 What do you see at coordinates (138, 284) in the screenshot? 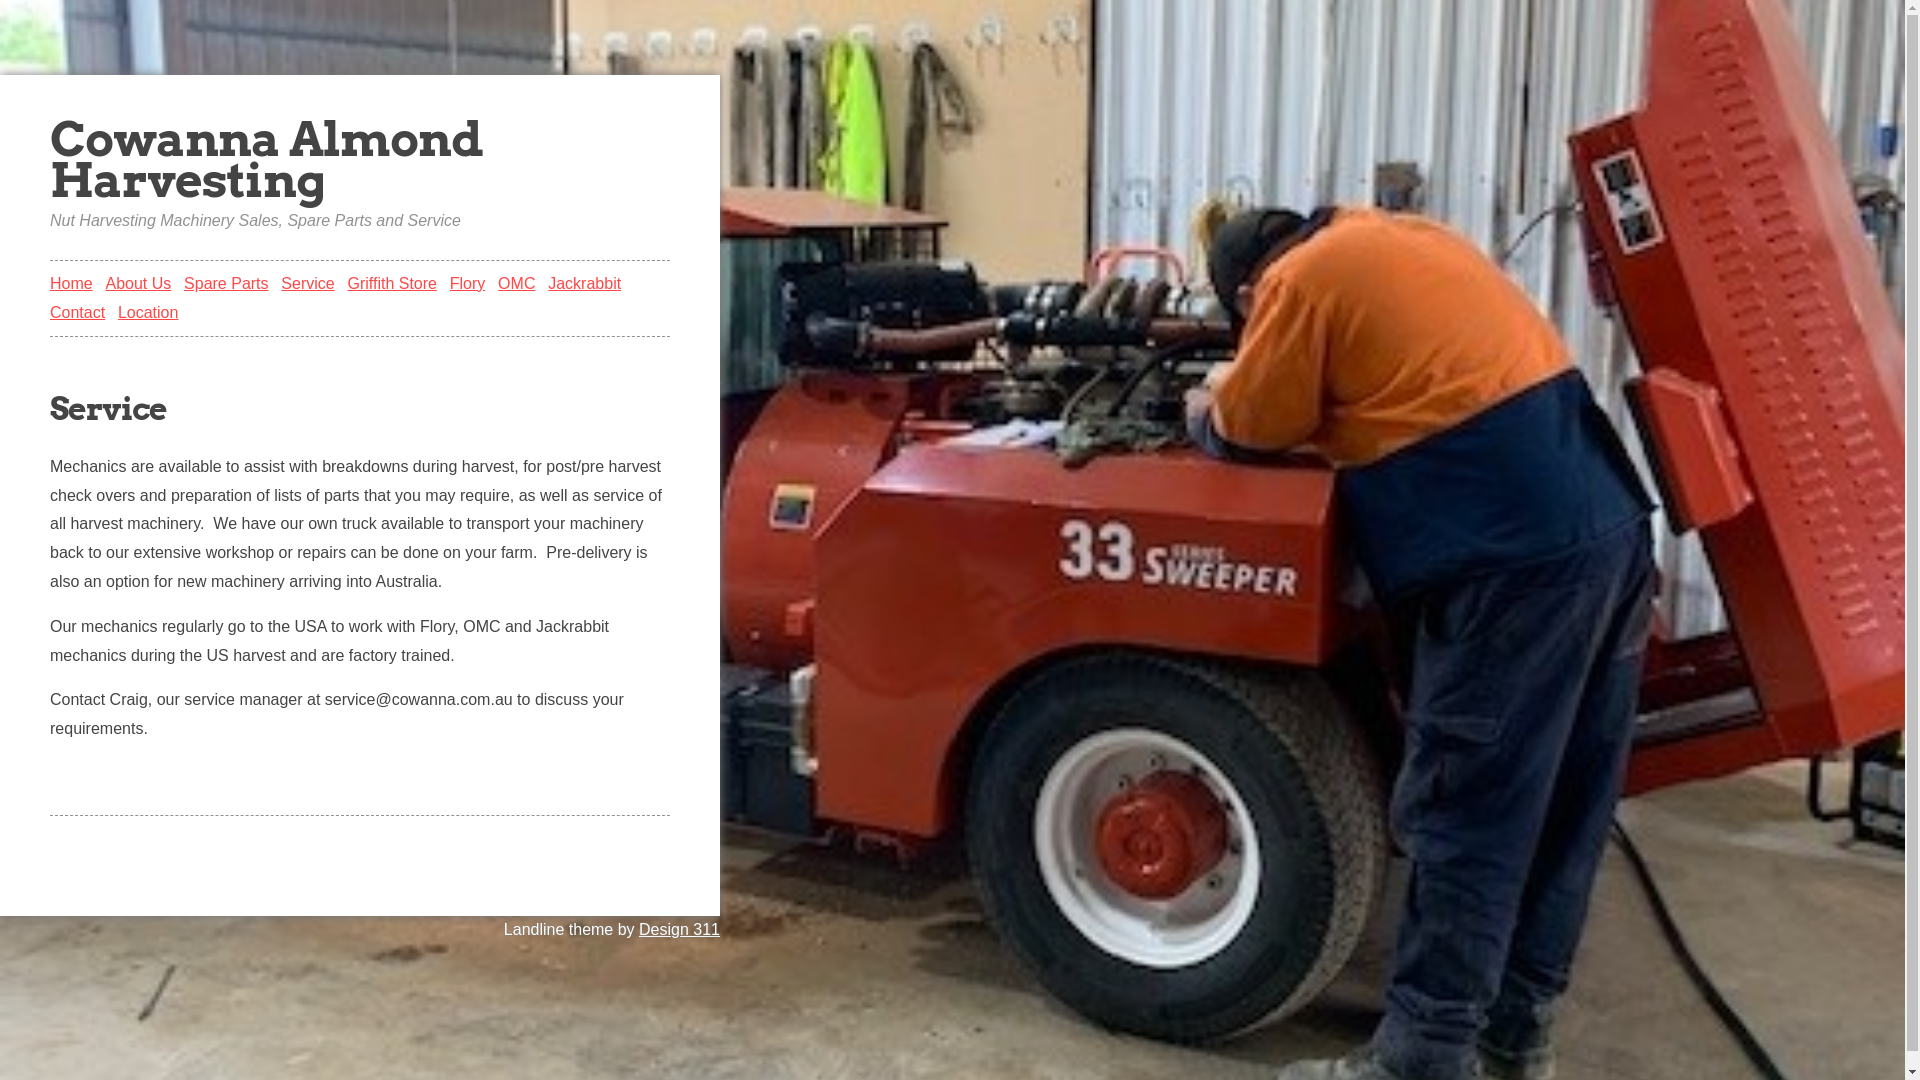
I see `About Us` at bounding box center [138, 284].